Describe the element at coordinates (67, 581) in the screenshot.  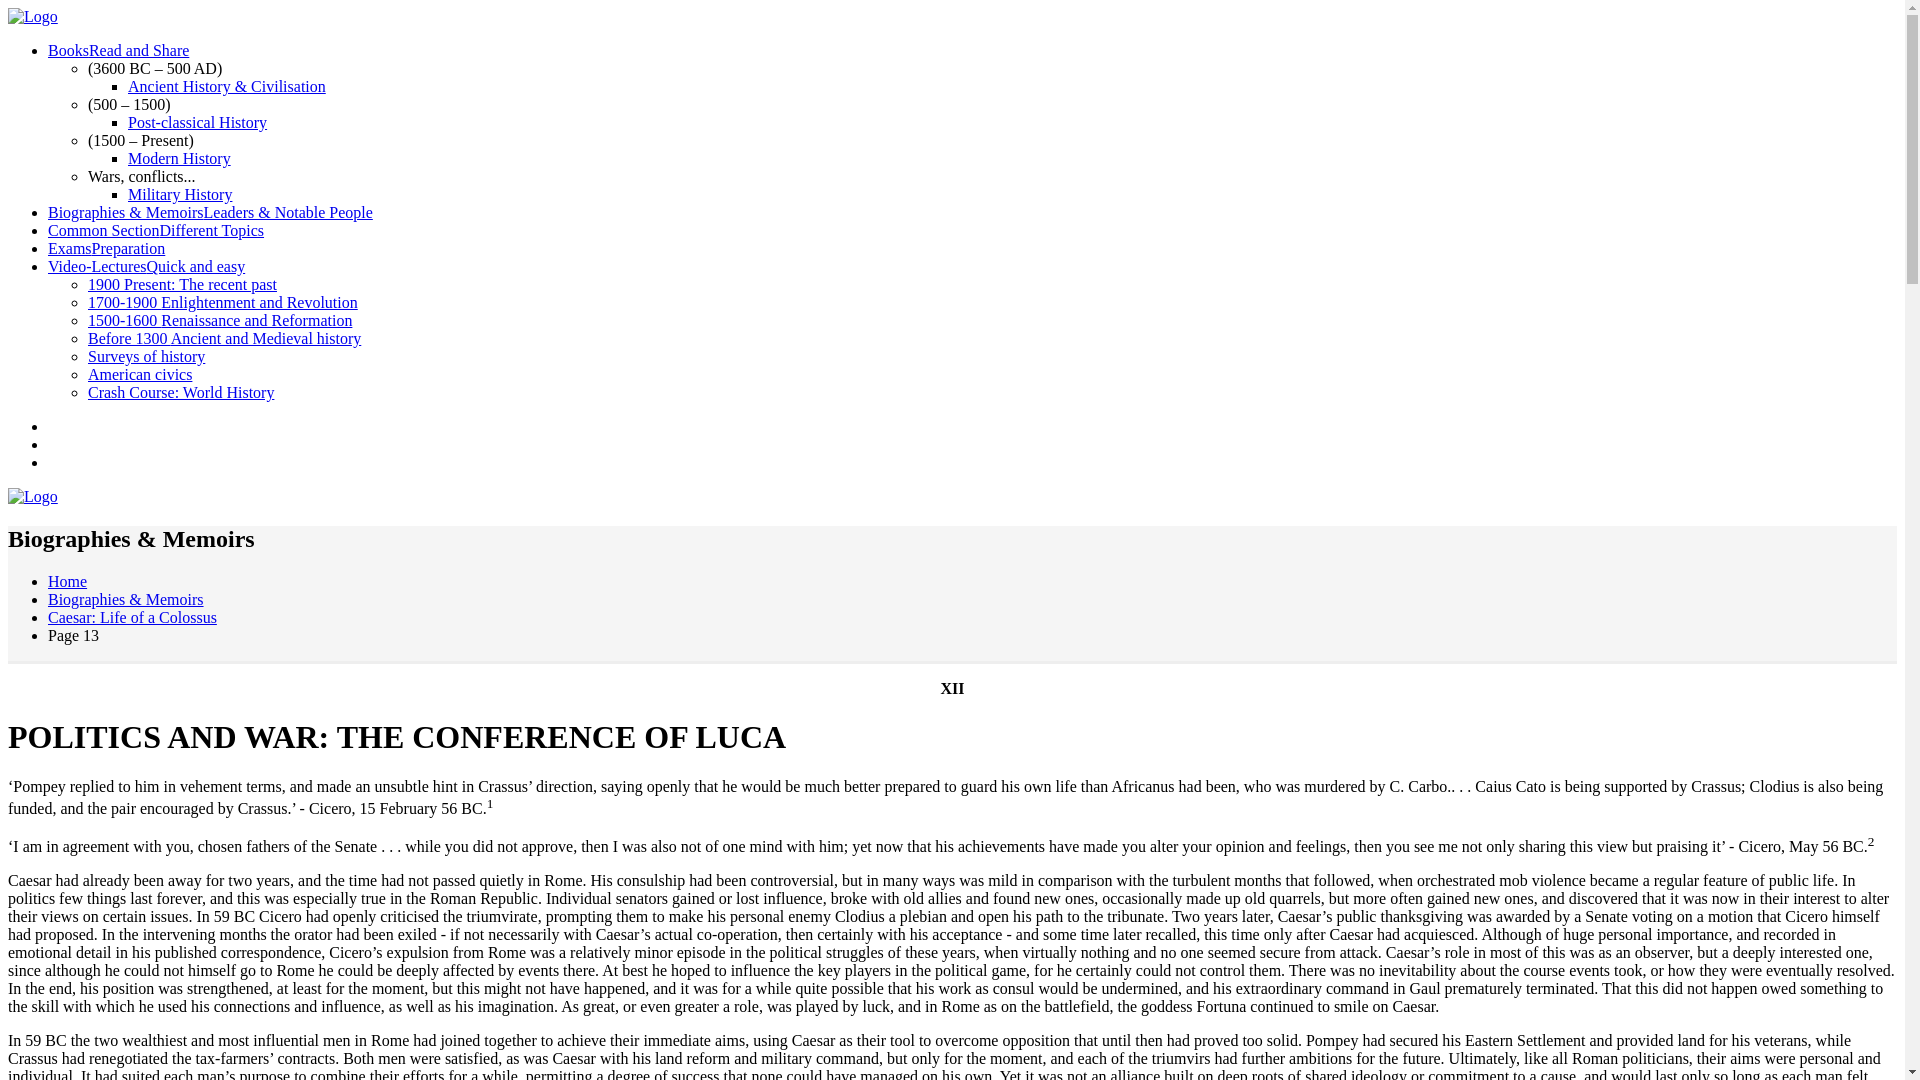
I see `Home` at that location.